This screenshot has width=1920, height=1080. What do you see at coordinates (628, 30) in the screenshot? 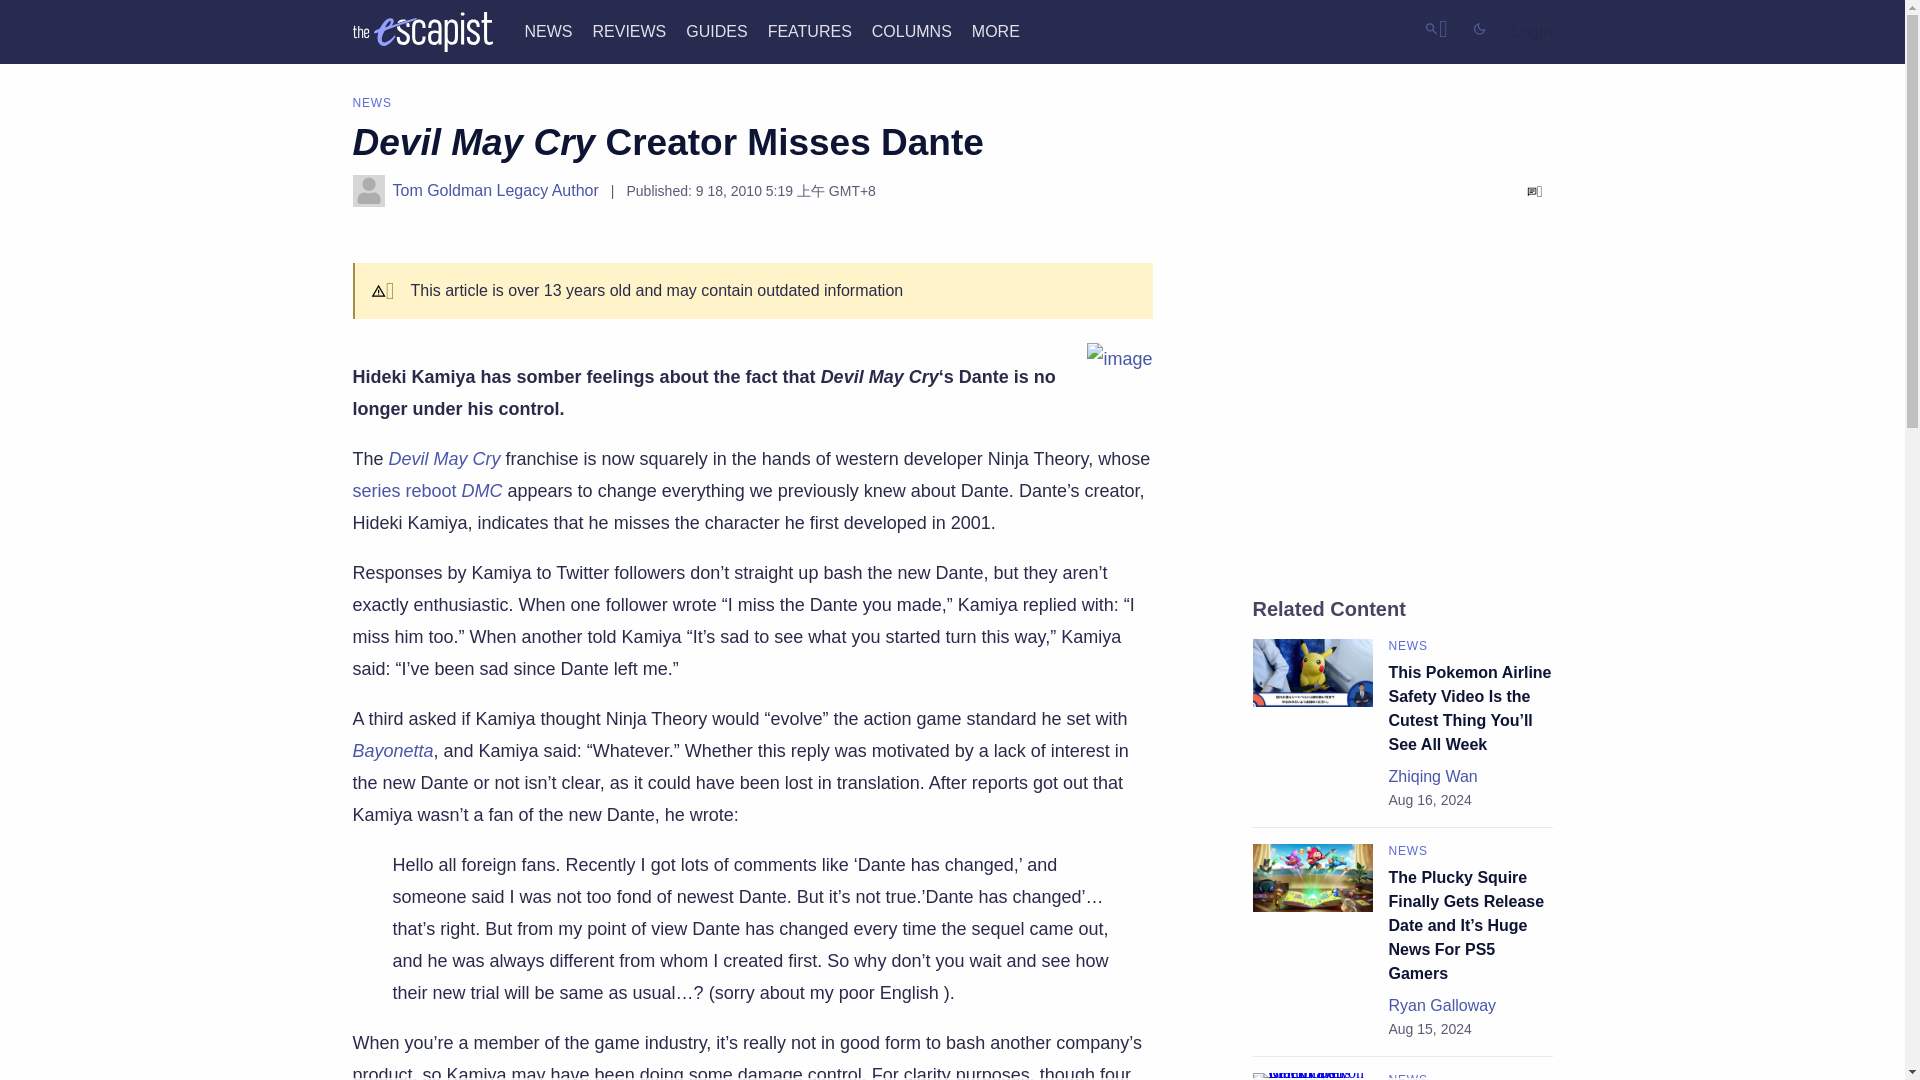
I see `REVIEWS` at bounding box center [628, 30].